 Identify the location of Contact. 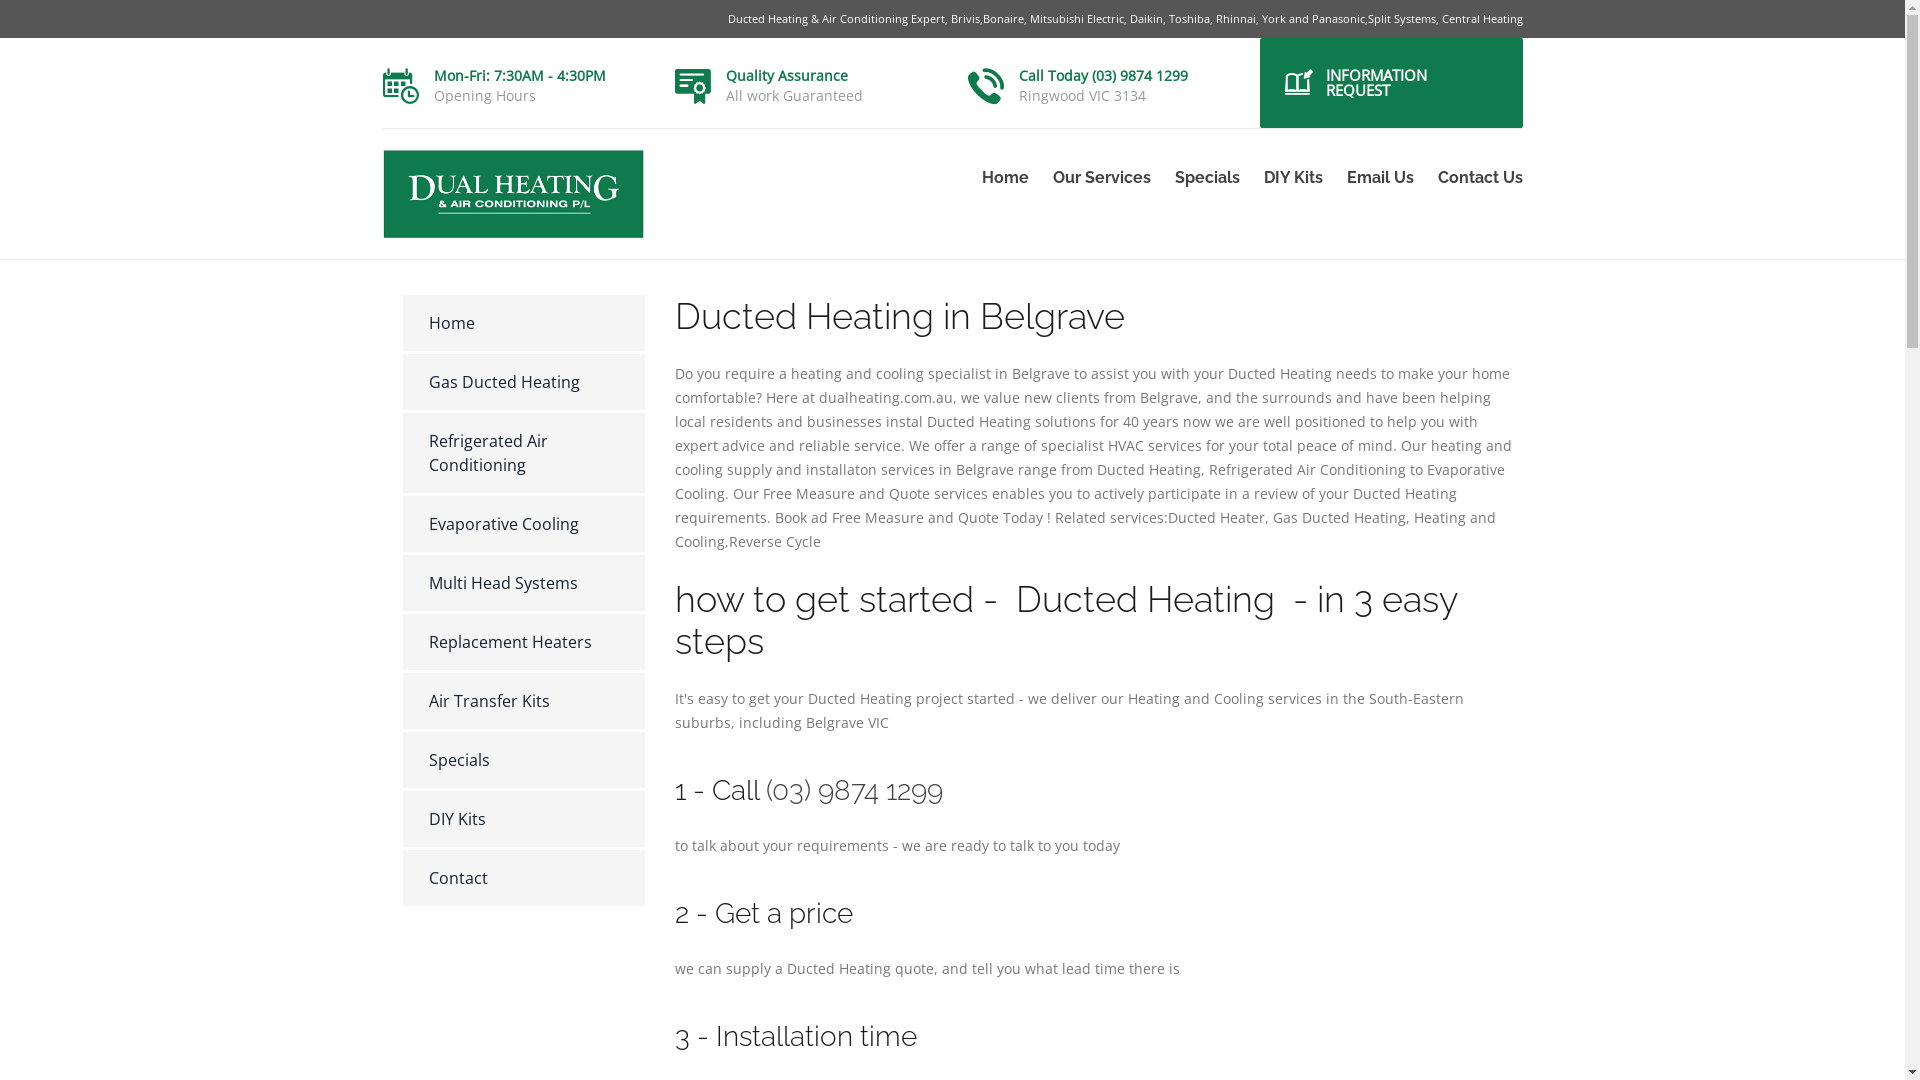
(524, 878).